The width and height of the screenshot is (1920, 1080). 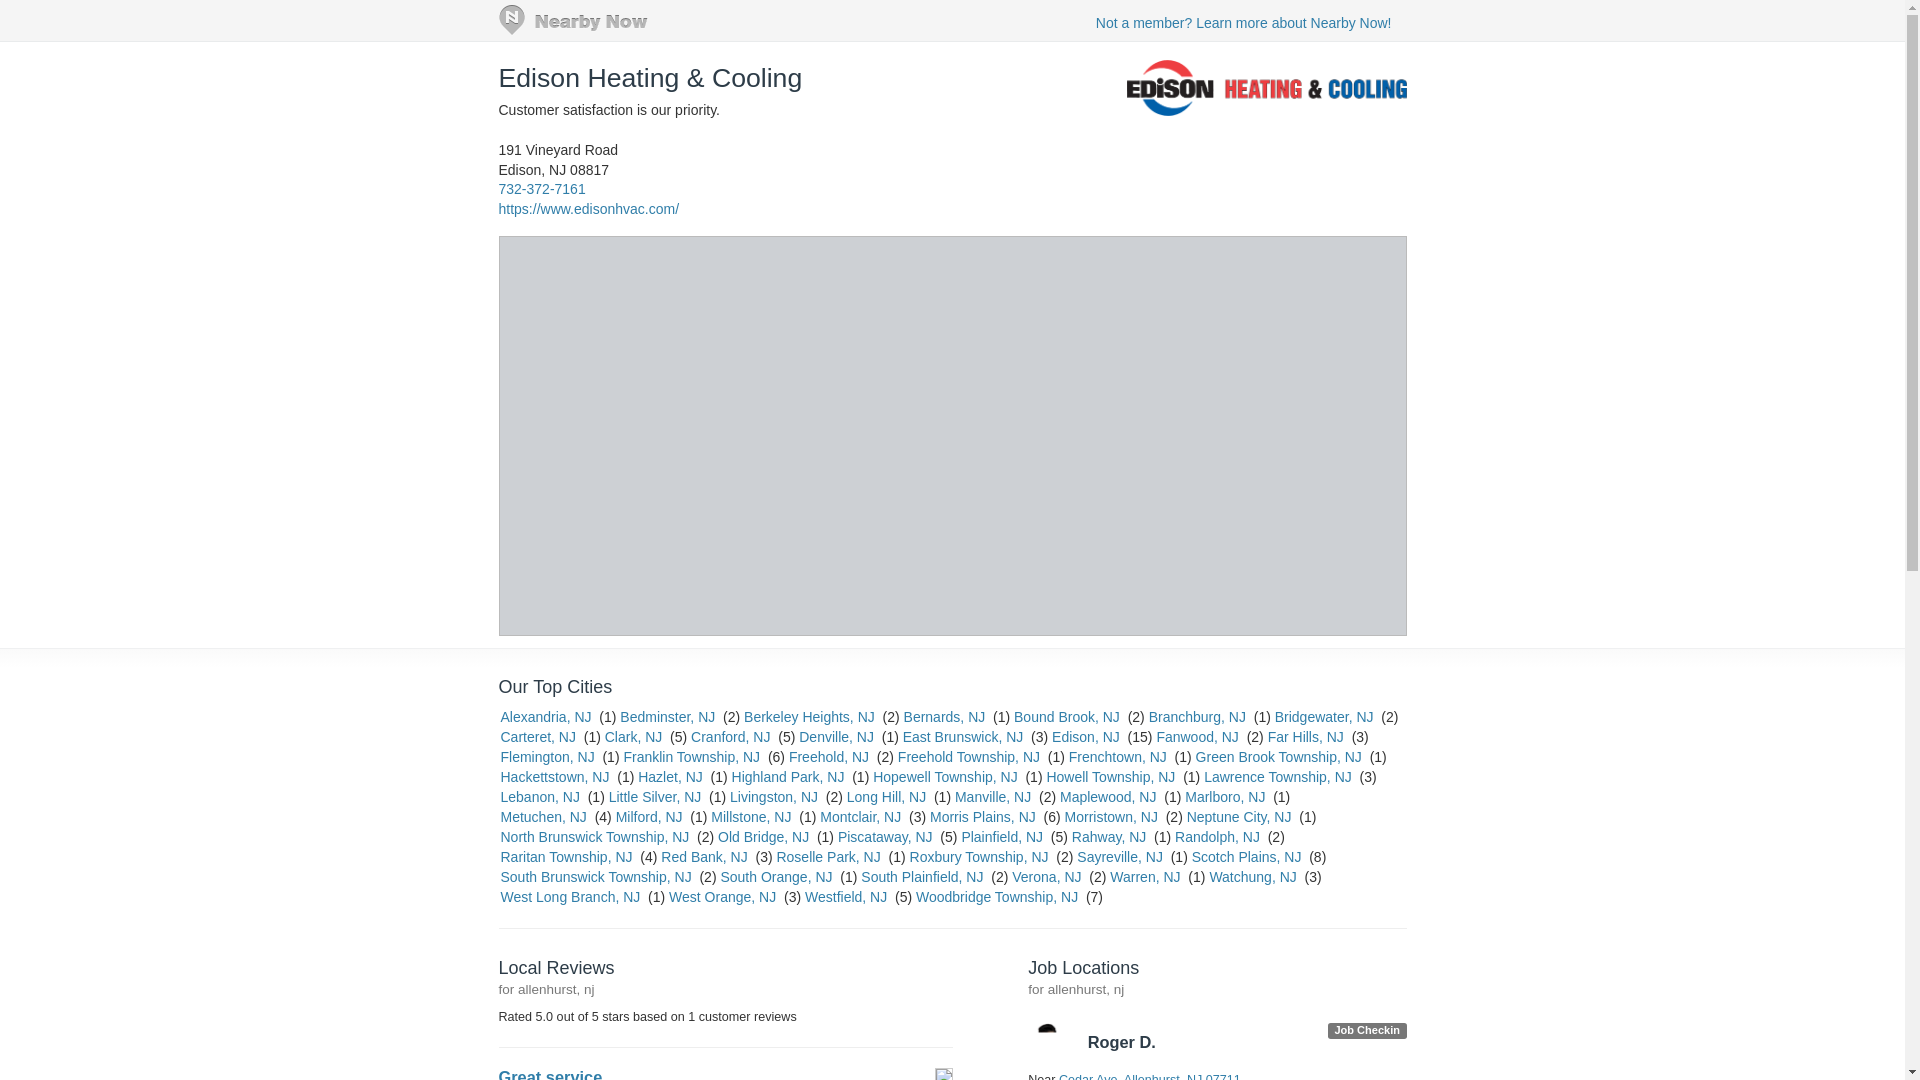 I want to click on Frenchtown, NJ, so click(x=1118, y=756).